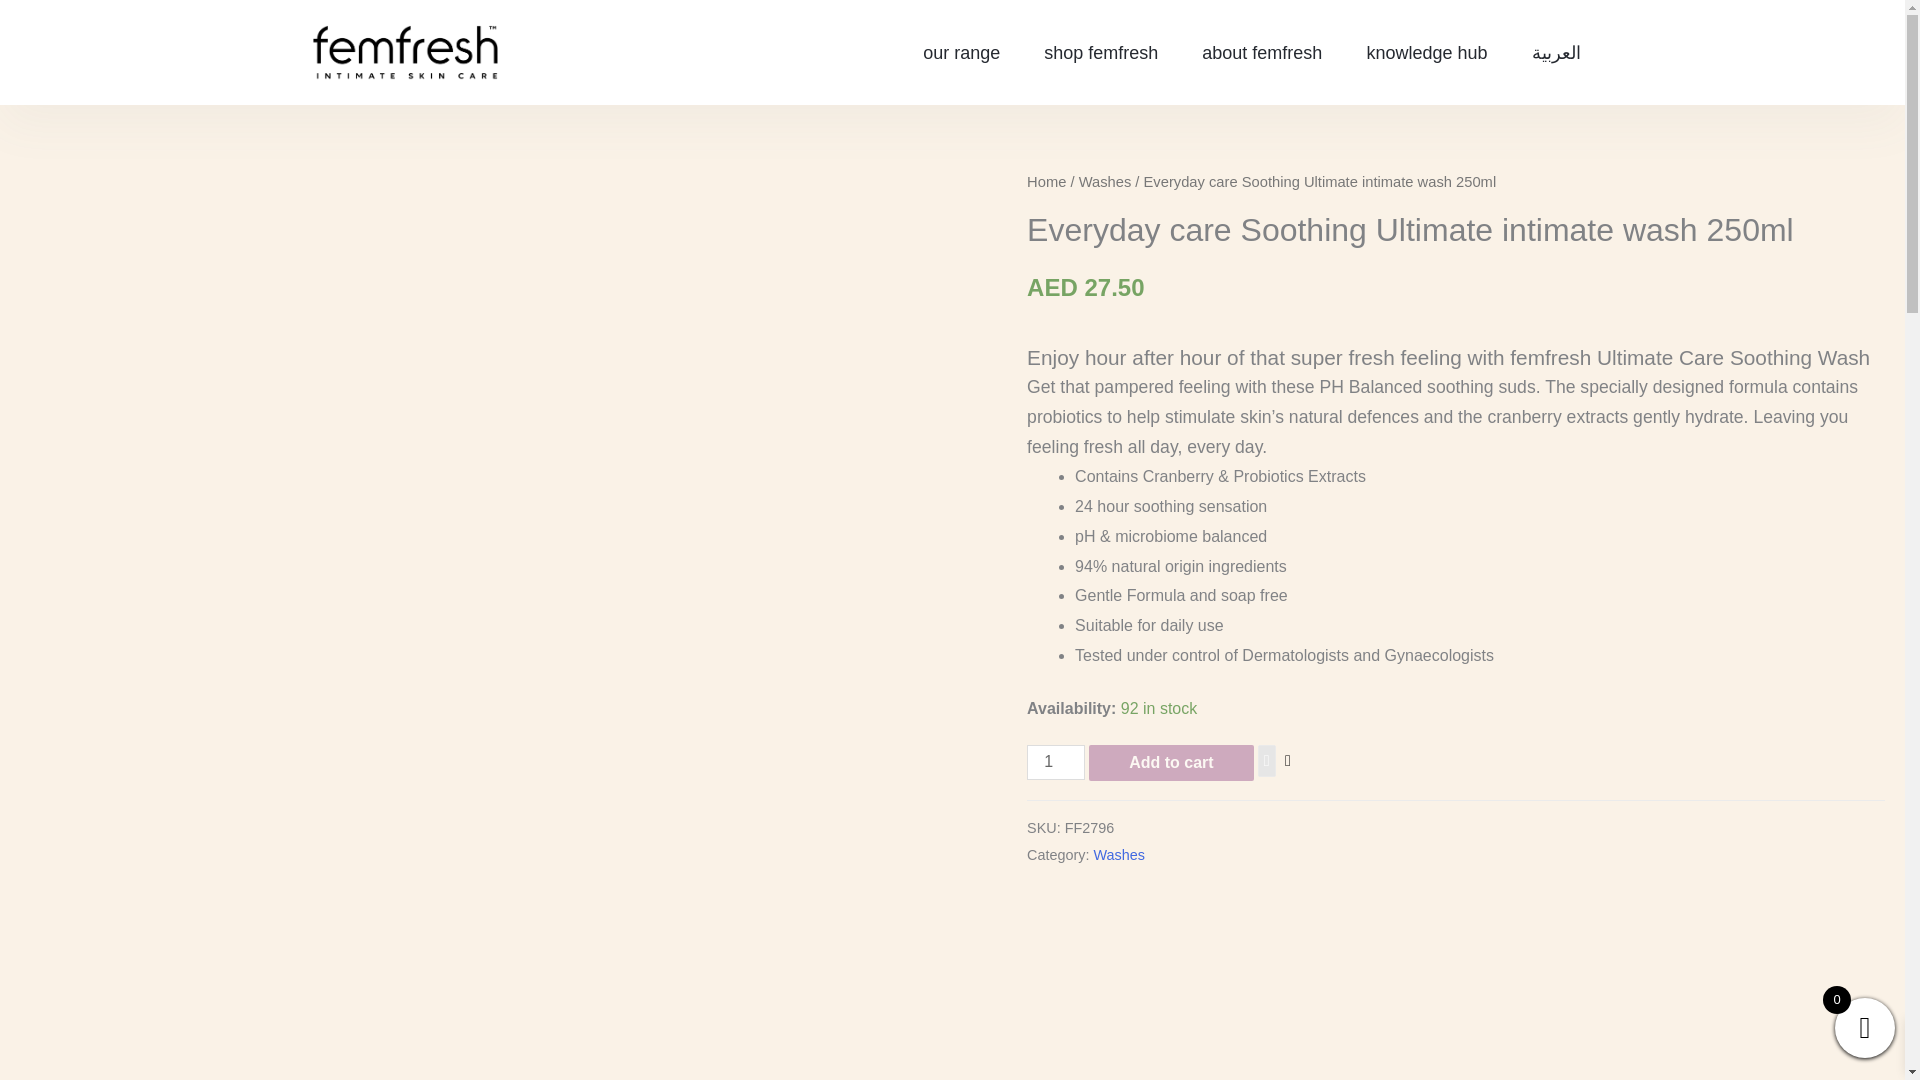 Image resolution: width=1920 pixels, height=1080 pixels. Describe the element at coordinates (1426, 52) in the screenshot. I see `knowledge hub` at that location.